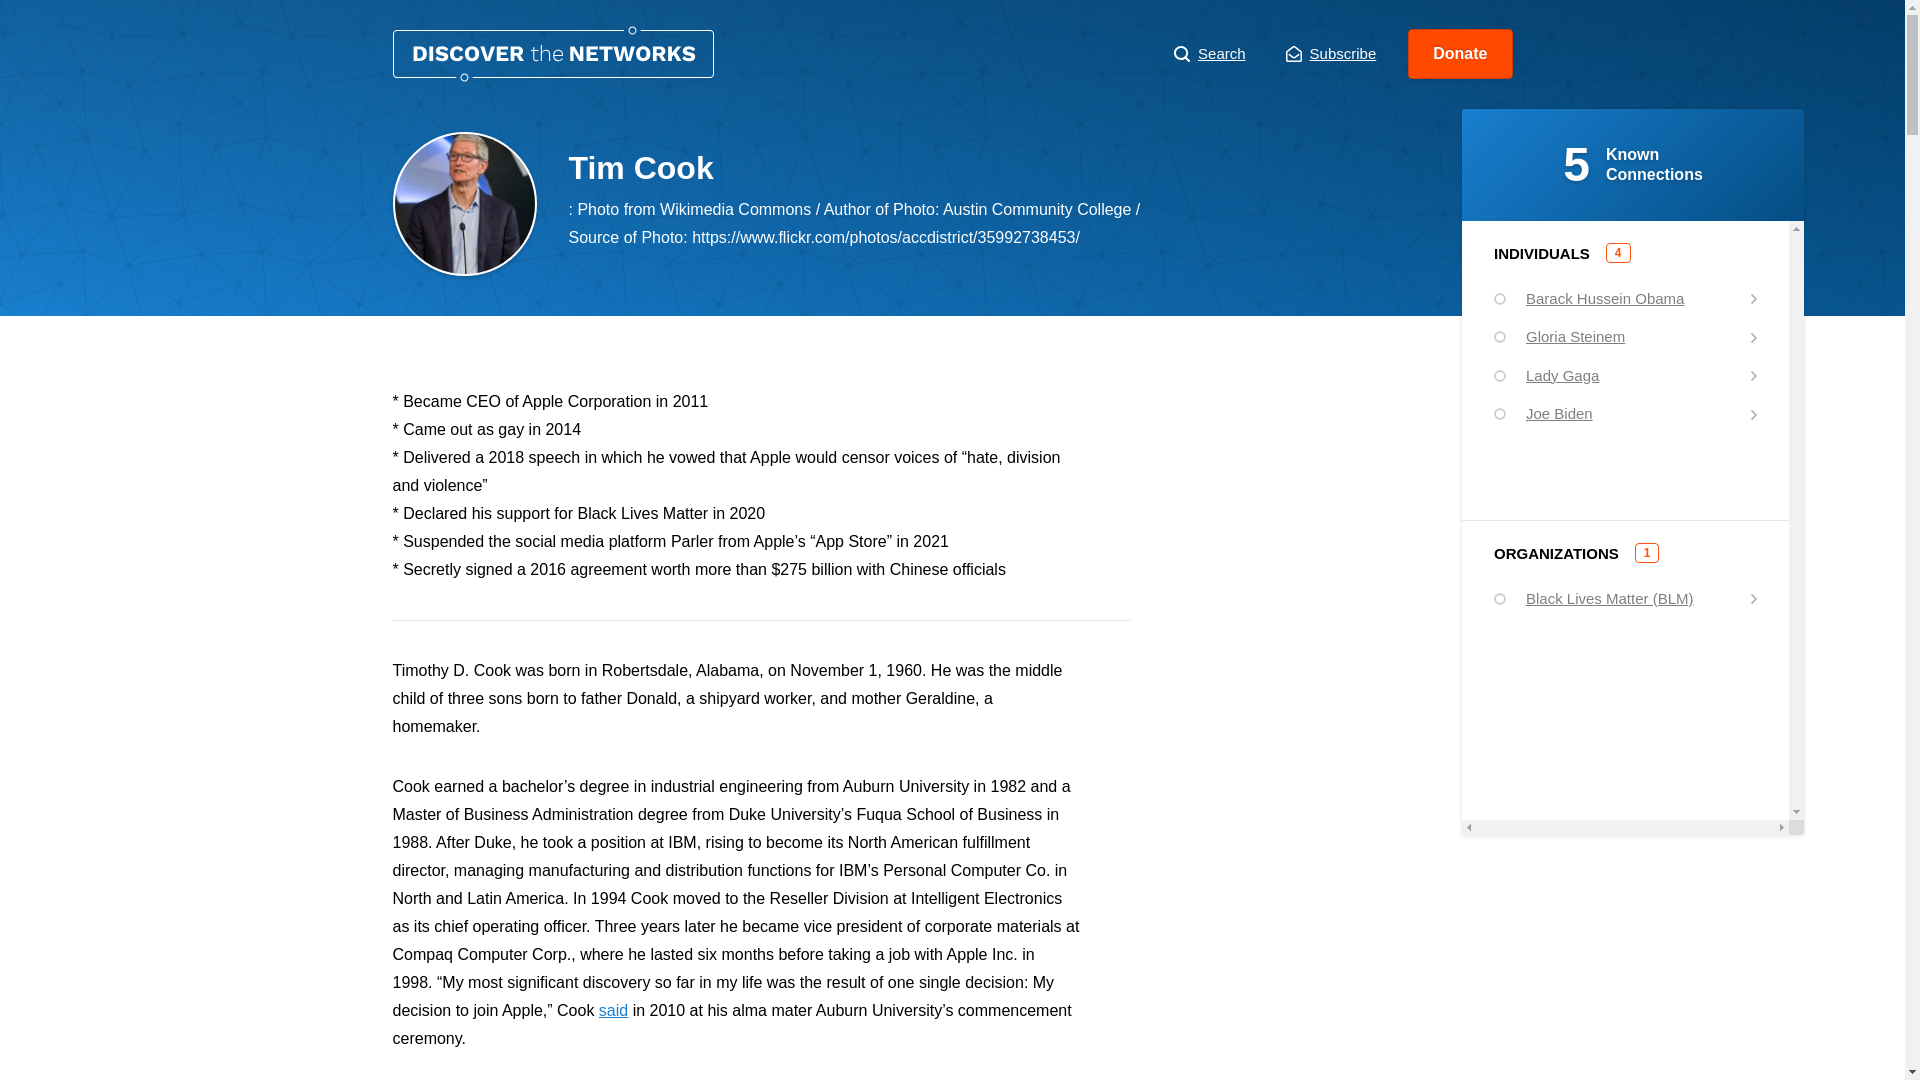 The height and width of the screenshot is (1080, 1920). I want to click on Tim Cook, so click(552, 54).